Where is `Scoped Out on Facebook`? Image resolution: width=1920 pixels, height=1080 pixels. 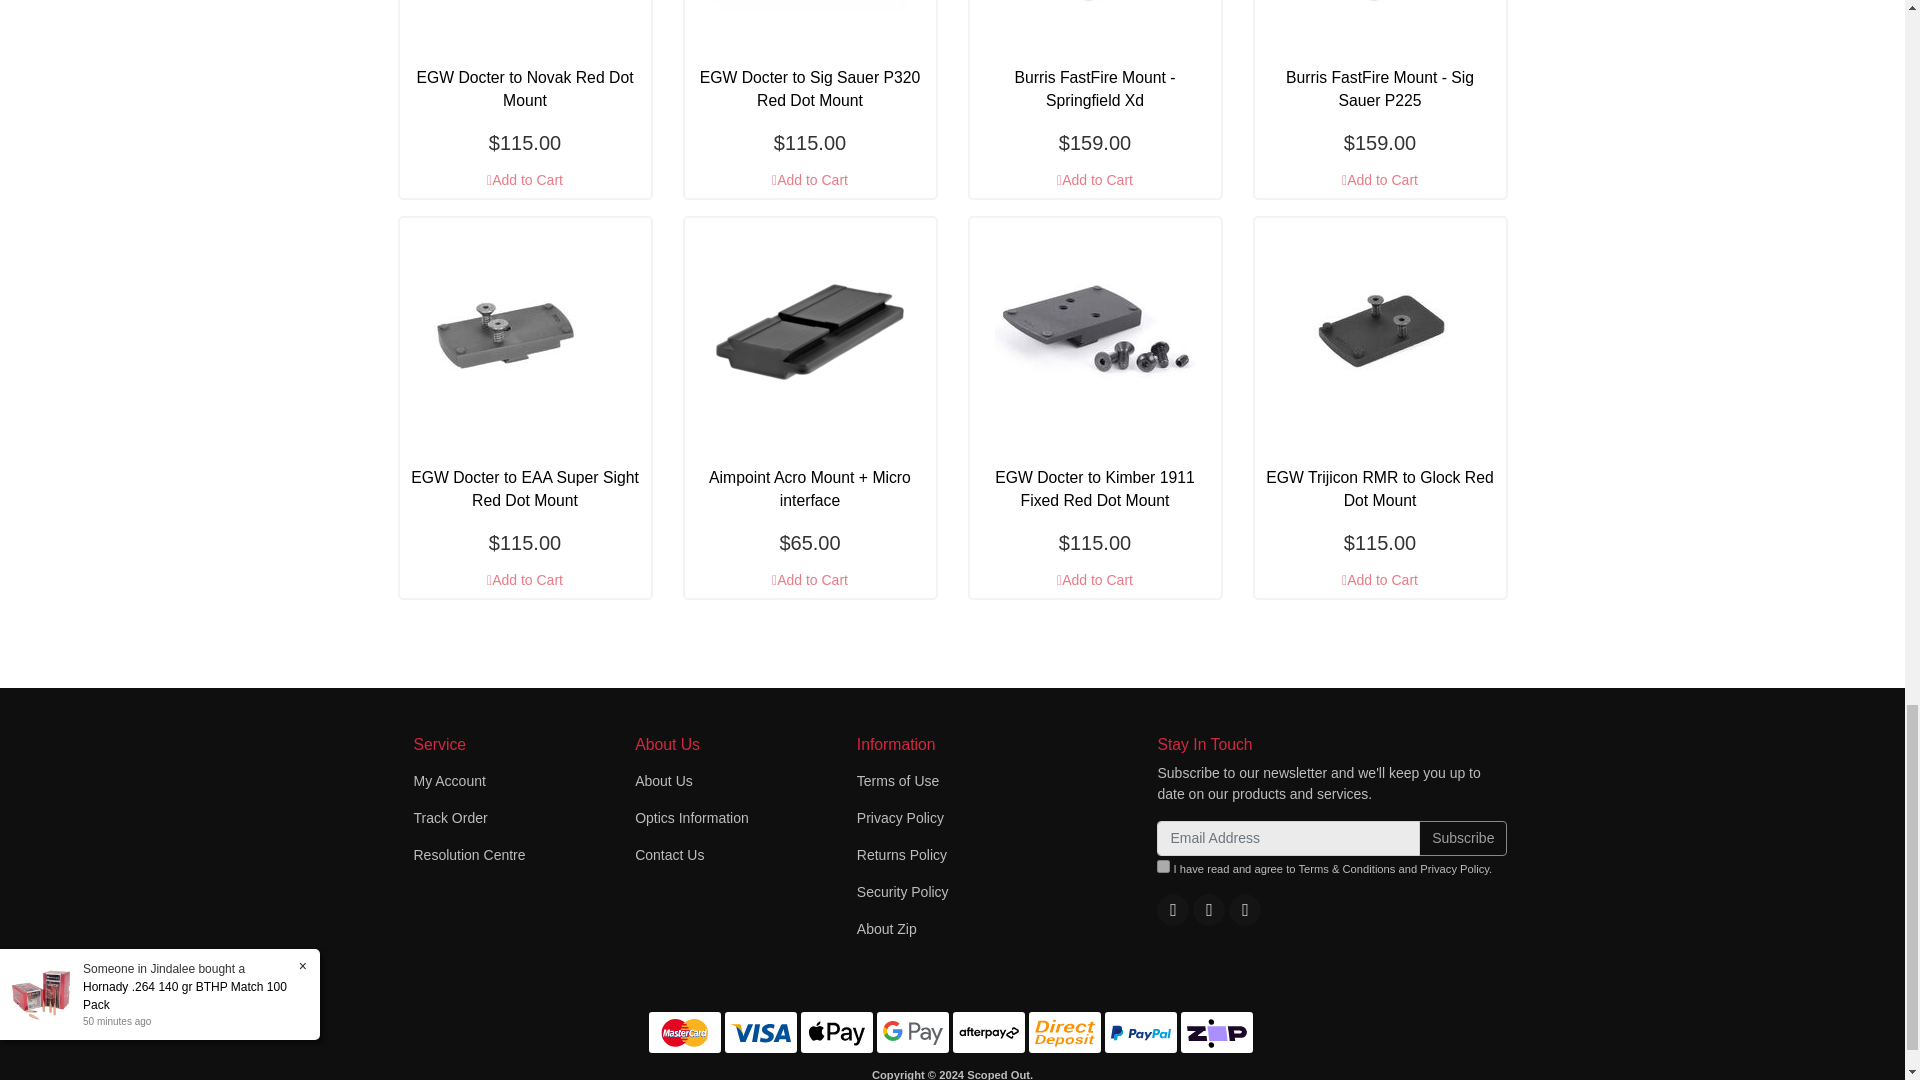
Scoped Out on Facebook is located at coordinates (1172, 908).